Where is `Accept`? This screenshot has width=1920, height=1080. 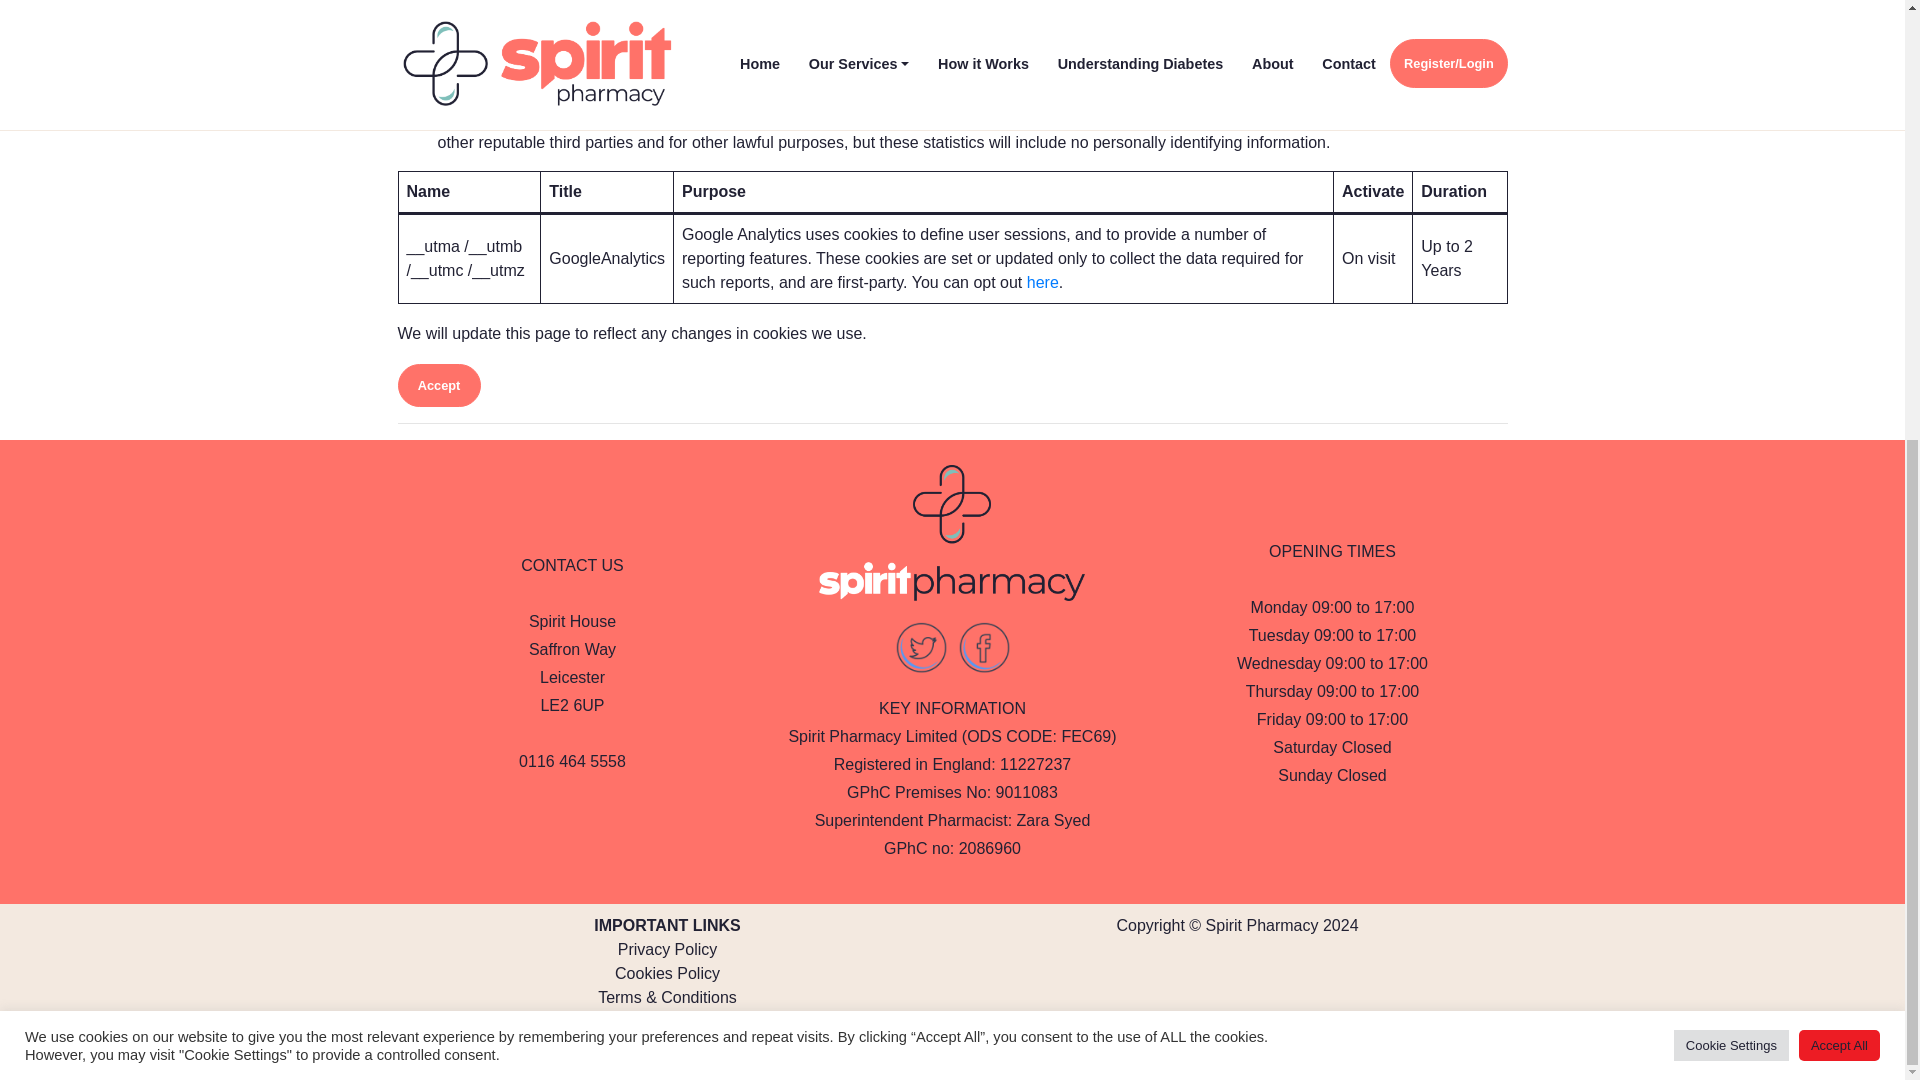
Accept is located at coordinates (439, 386).